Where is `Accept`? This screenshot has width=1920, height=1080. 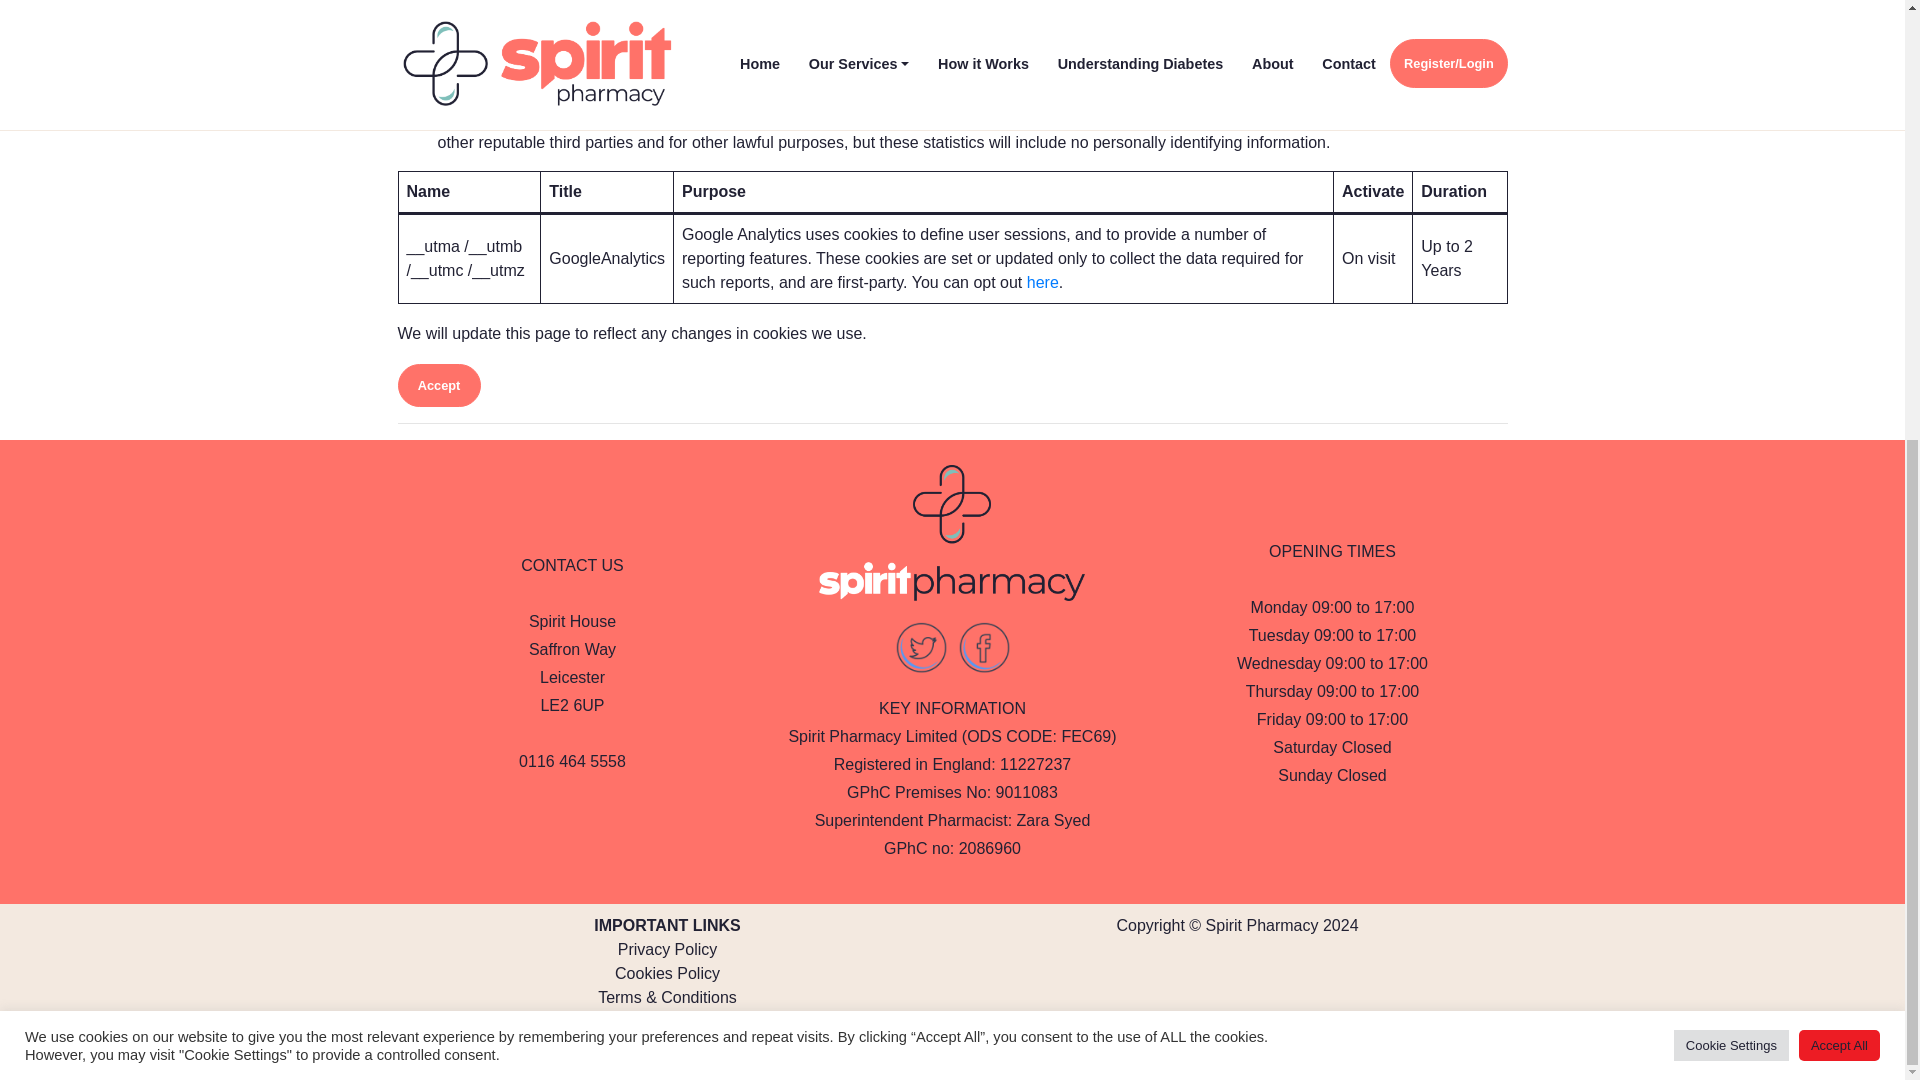
Accept is located at coordinates (439, 386).